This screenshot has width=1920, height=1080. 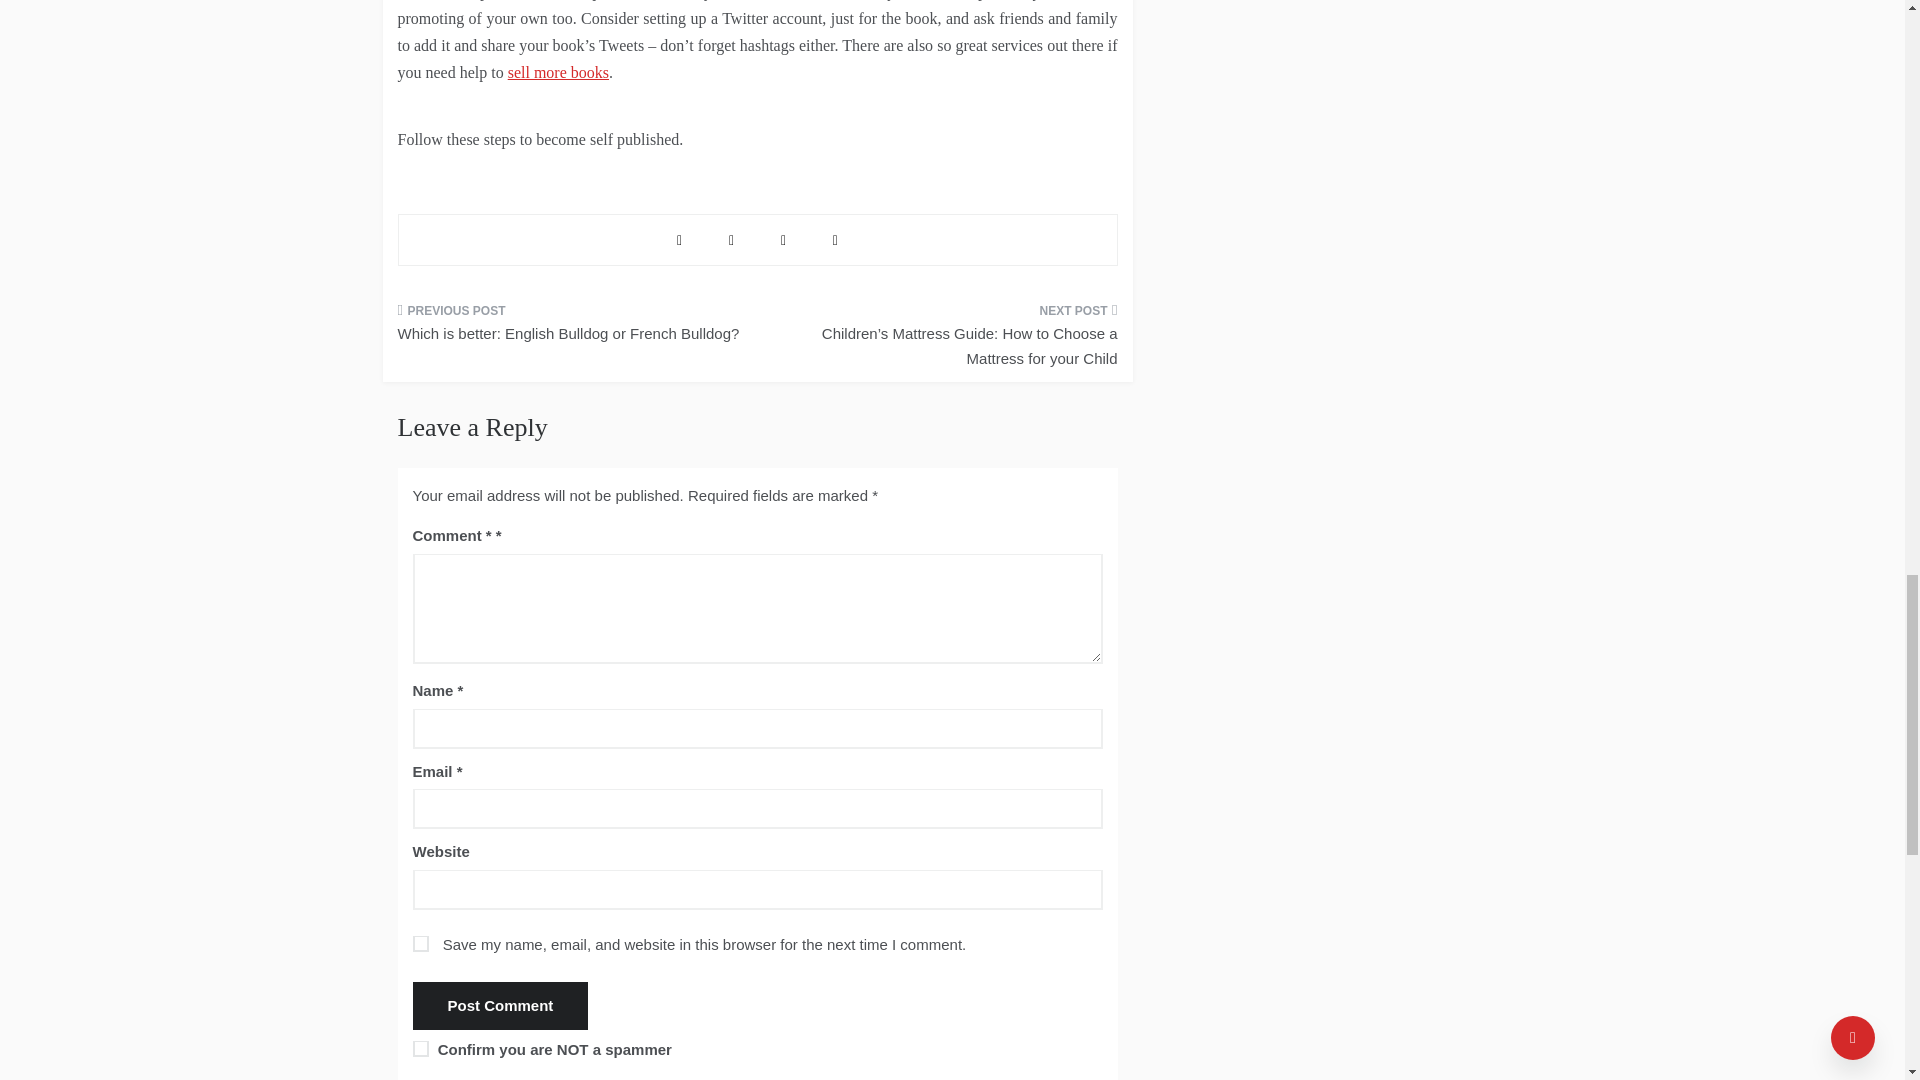 What do you see at coordinates (420, 1049) in the screenshot?
I see `on` at bounding box center [420, 1049].